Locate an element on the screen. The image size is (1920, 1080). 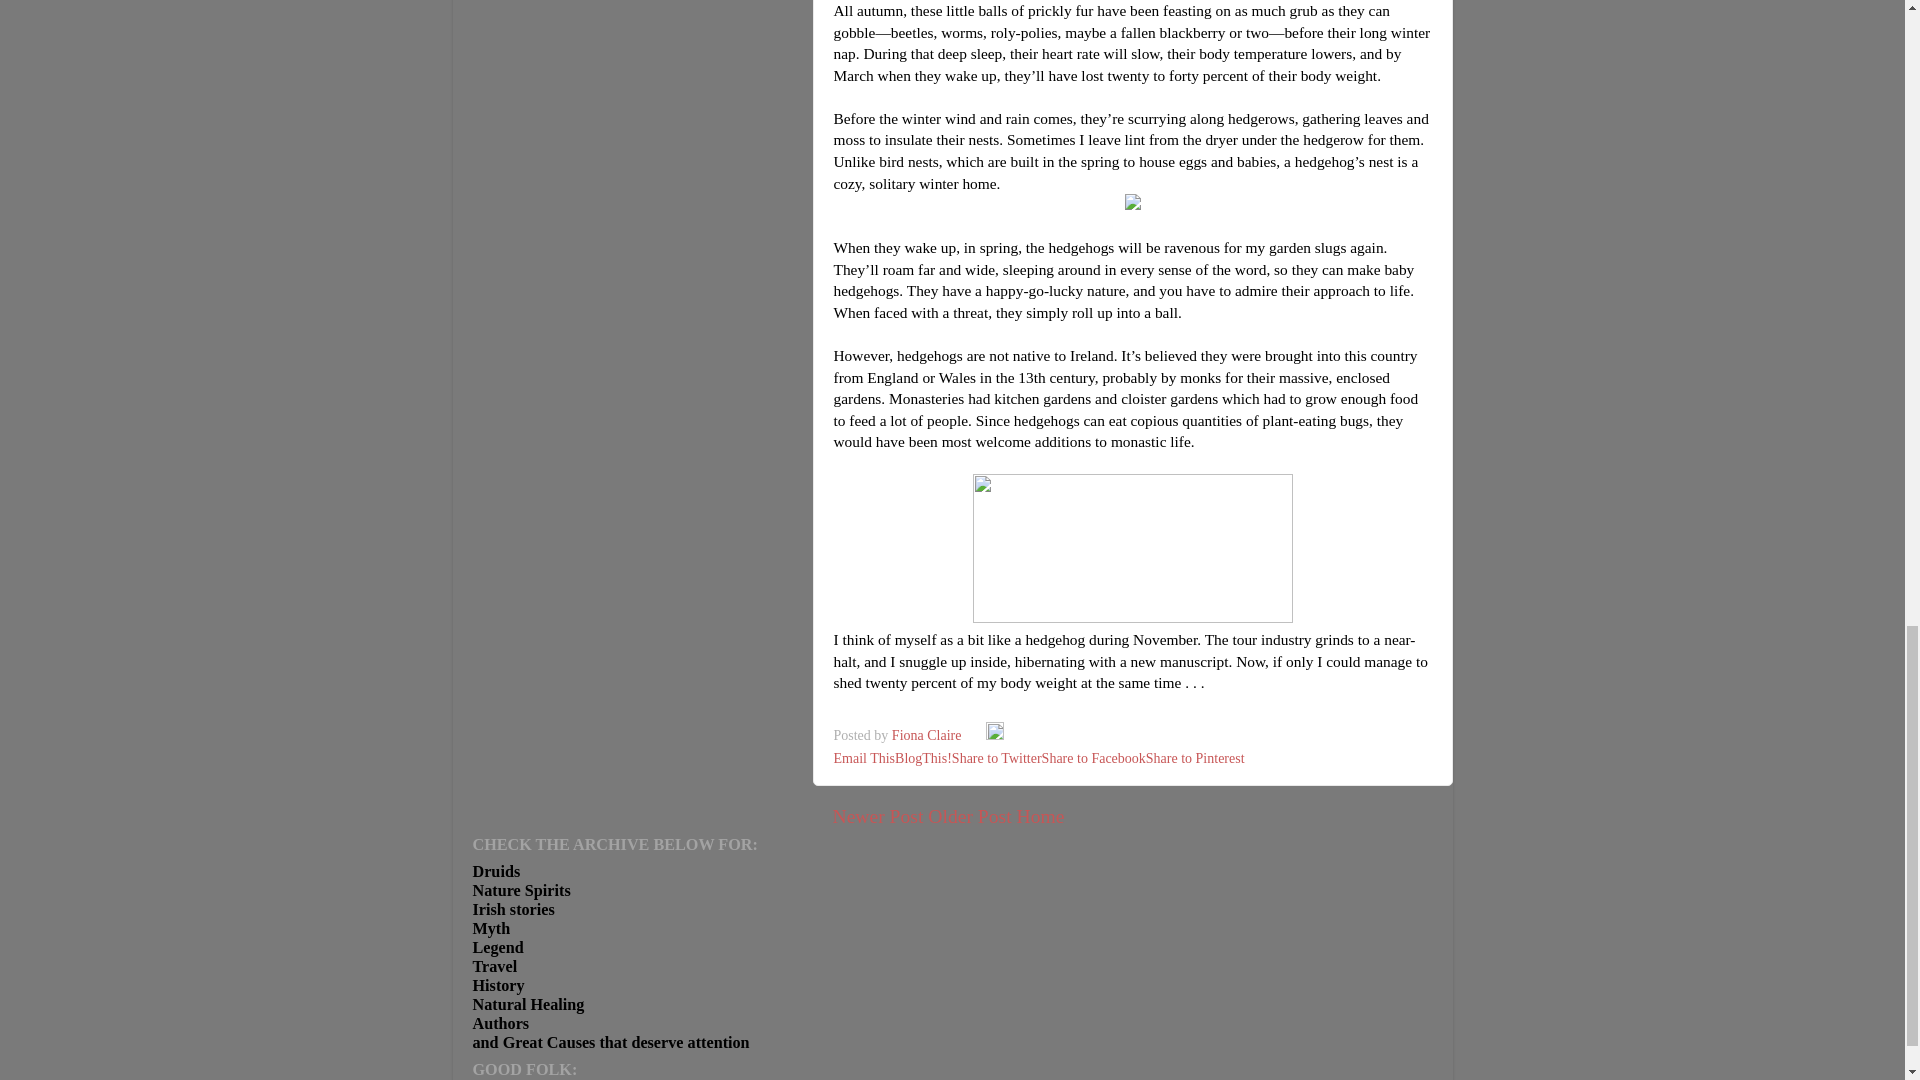
Email This is located at coordinates (864, 758).